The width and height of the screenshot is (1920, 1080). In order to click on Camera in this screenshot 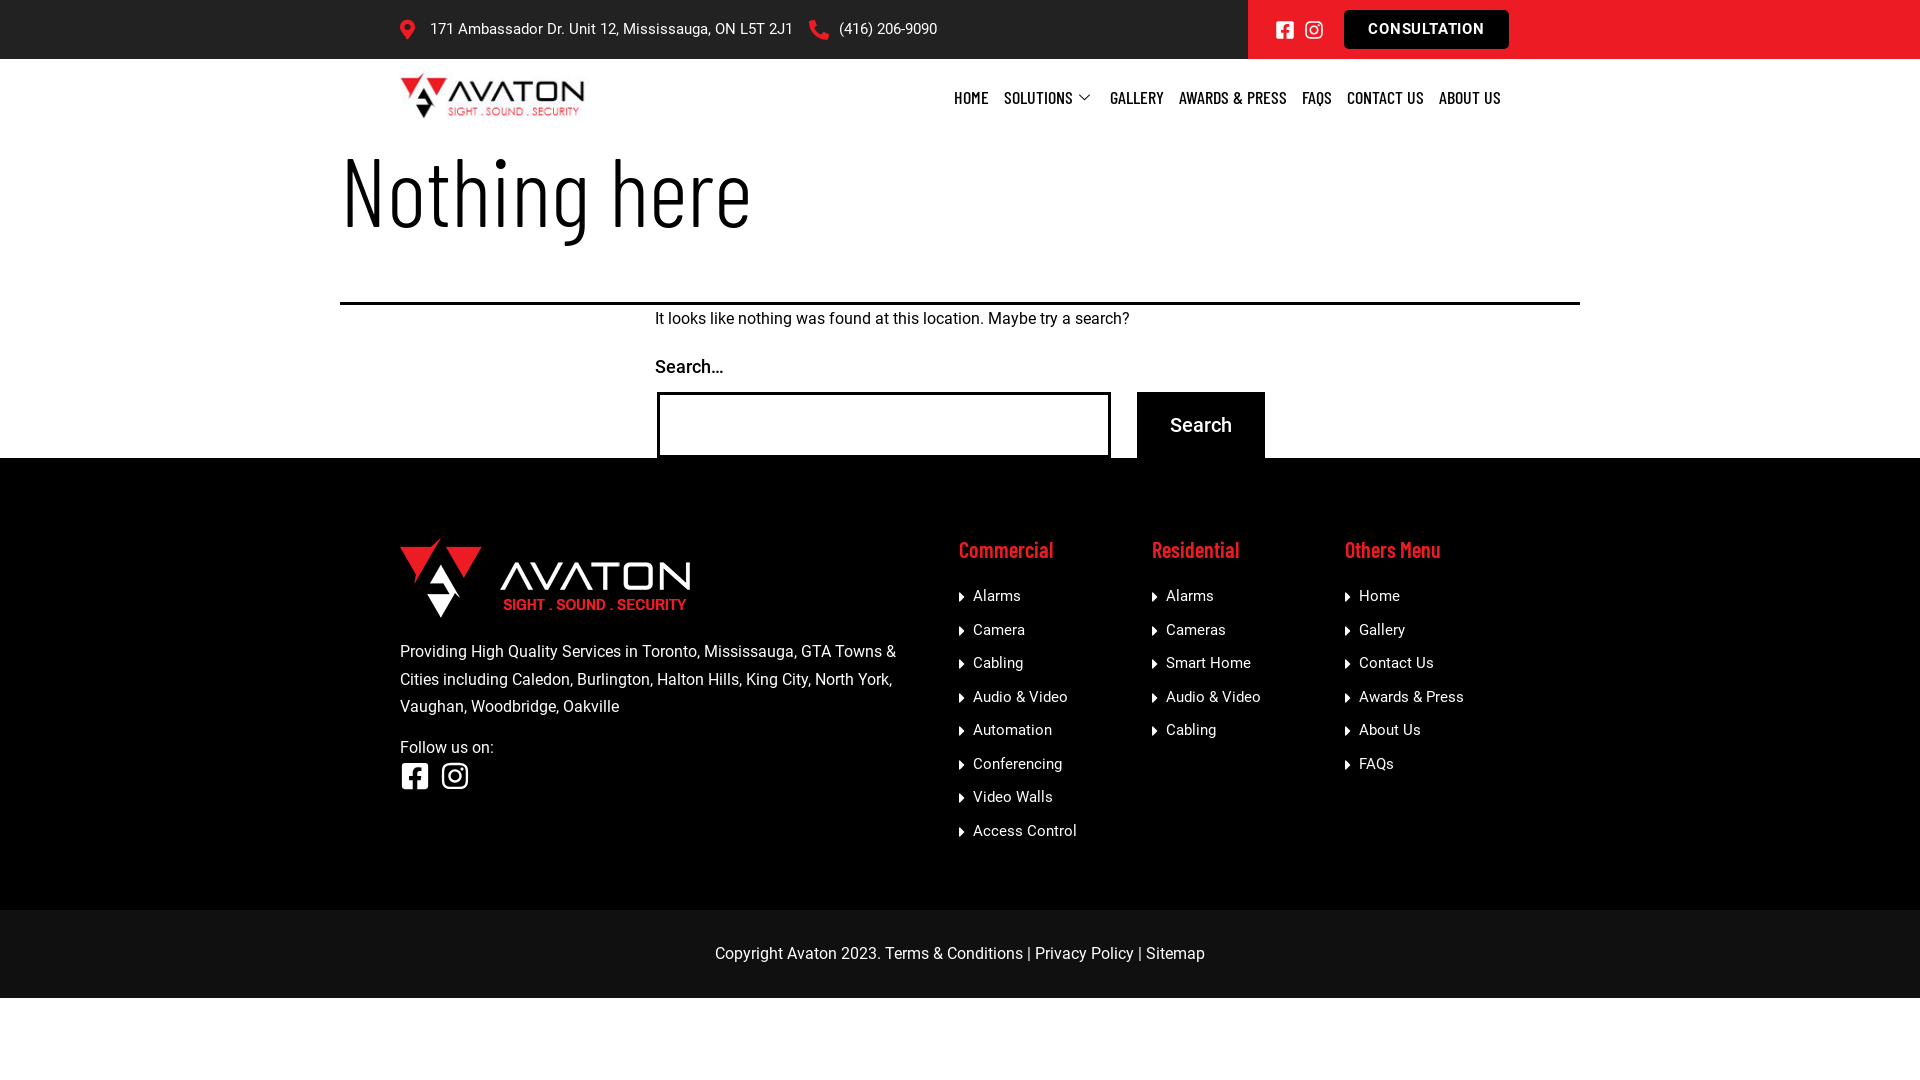, I will do `click(1050, 631)`.